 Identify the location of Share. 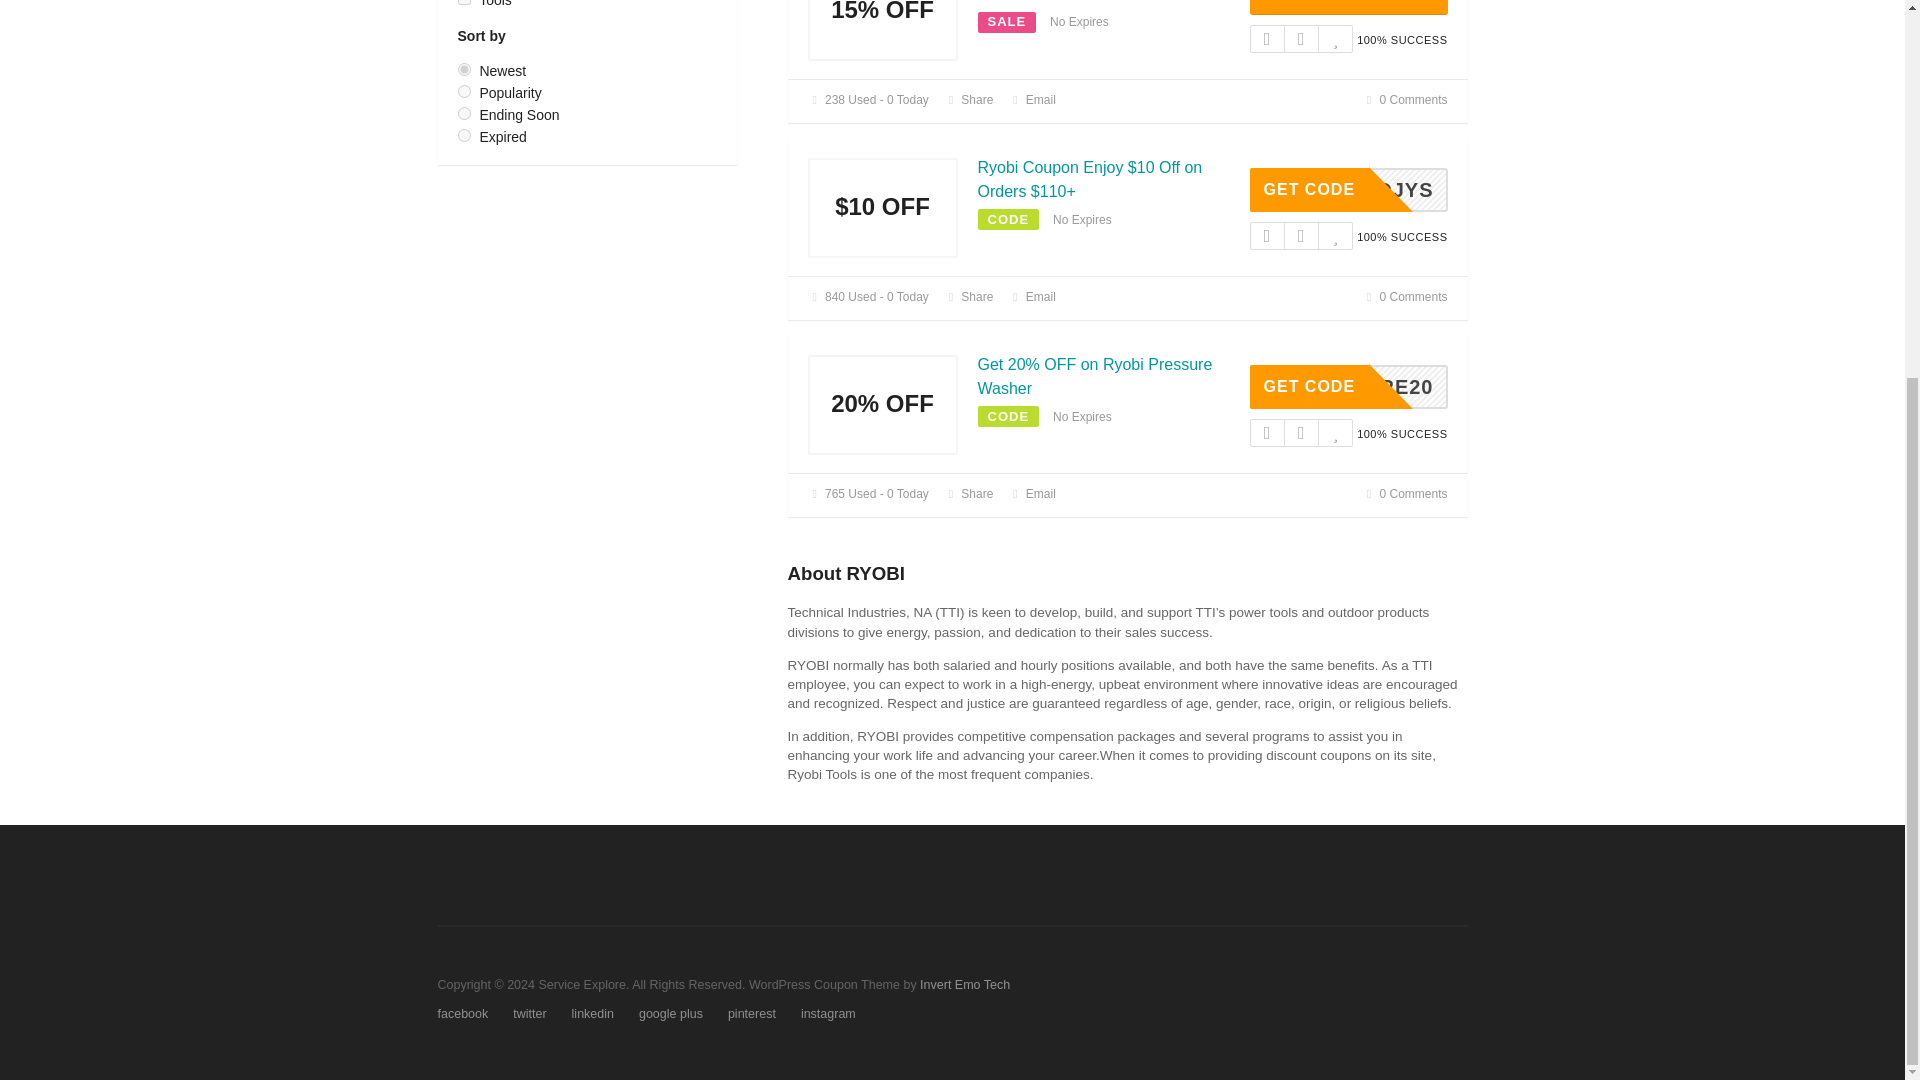
(464, 112).